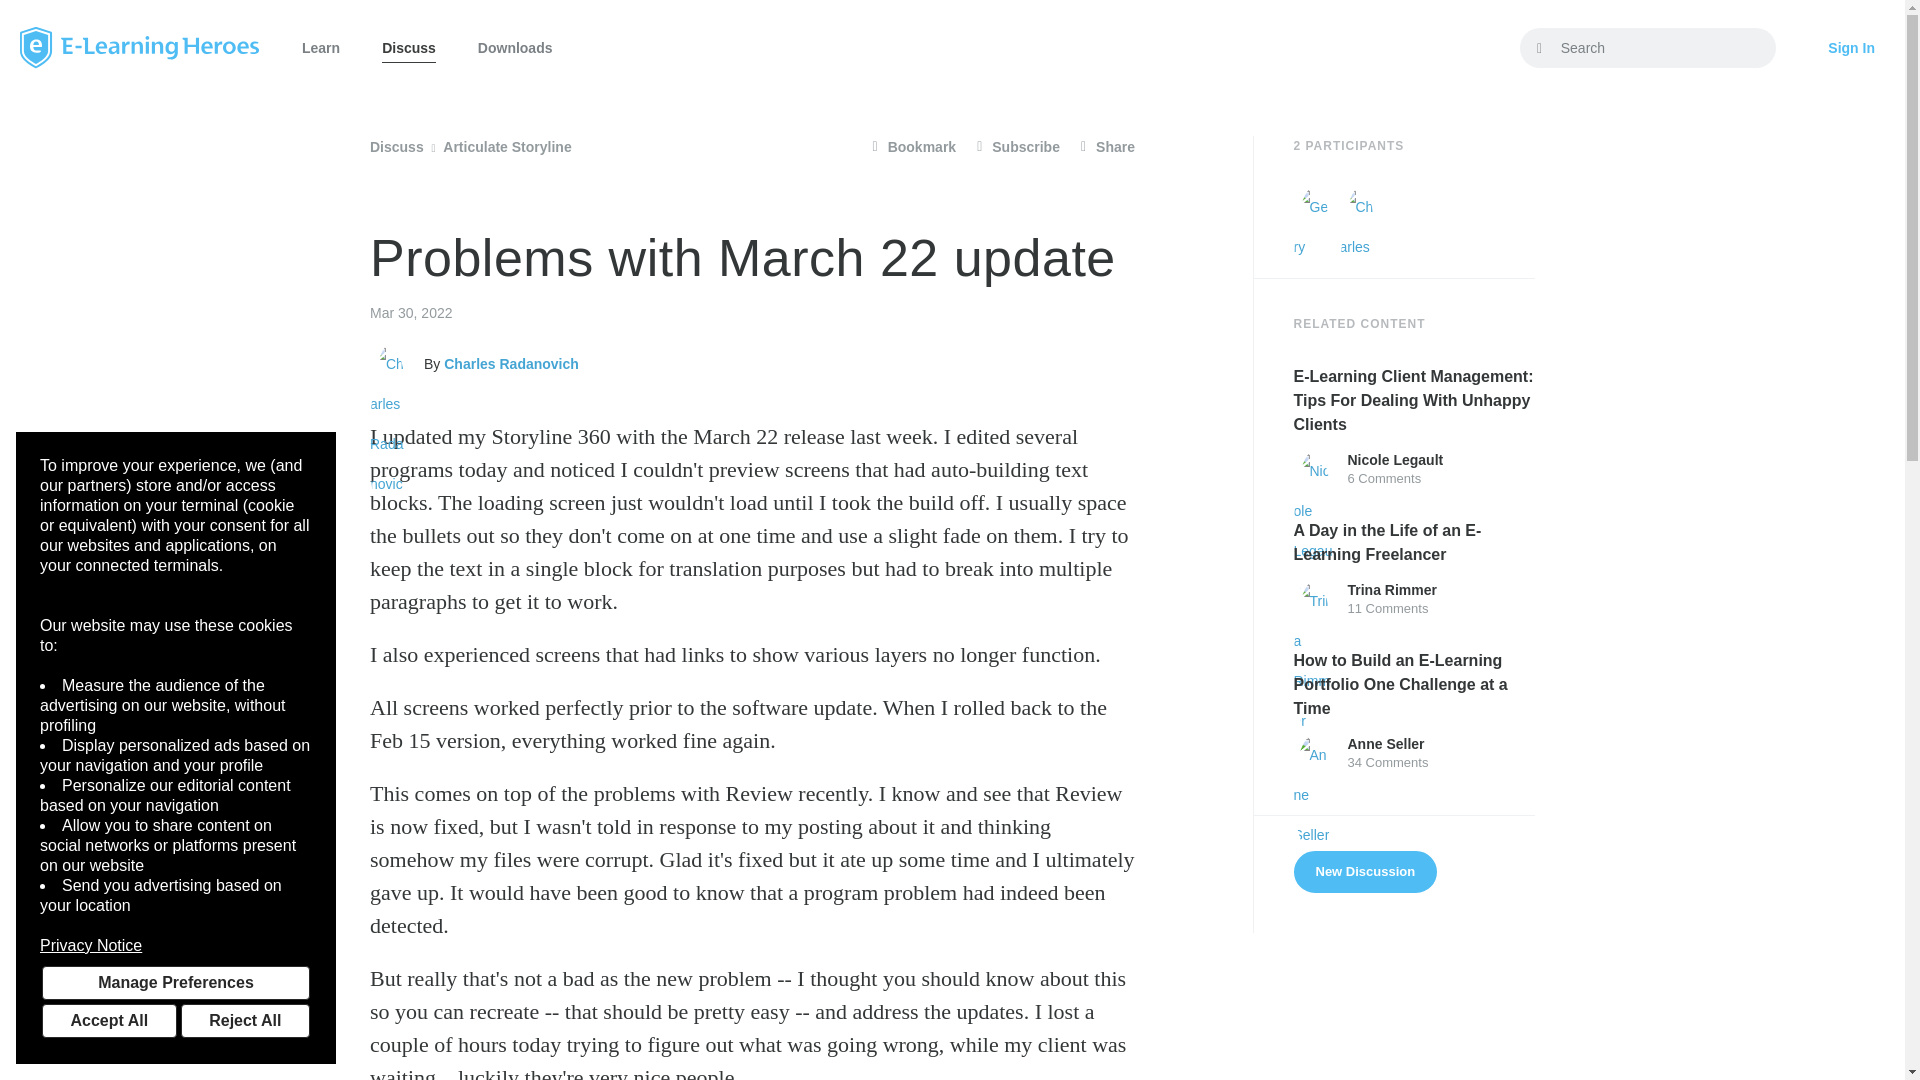 The width and height of the screenshot is (1920, 1080). What do you see at coordinates (109, 1020) in the screenshot?
I see `Accept All` at bounding box center [109, 1020].